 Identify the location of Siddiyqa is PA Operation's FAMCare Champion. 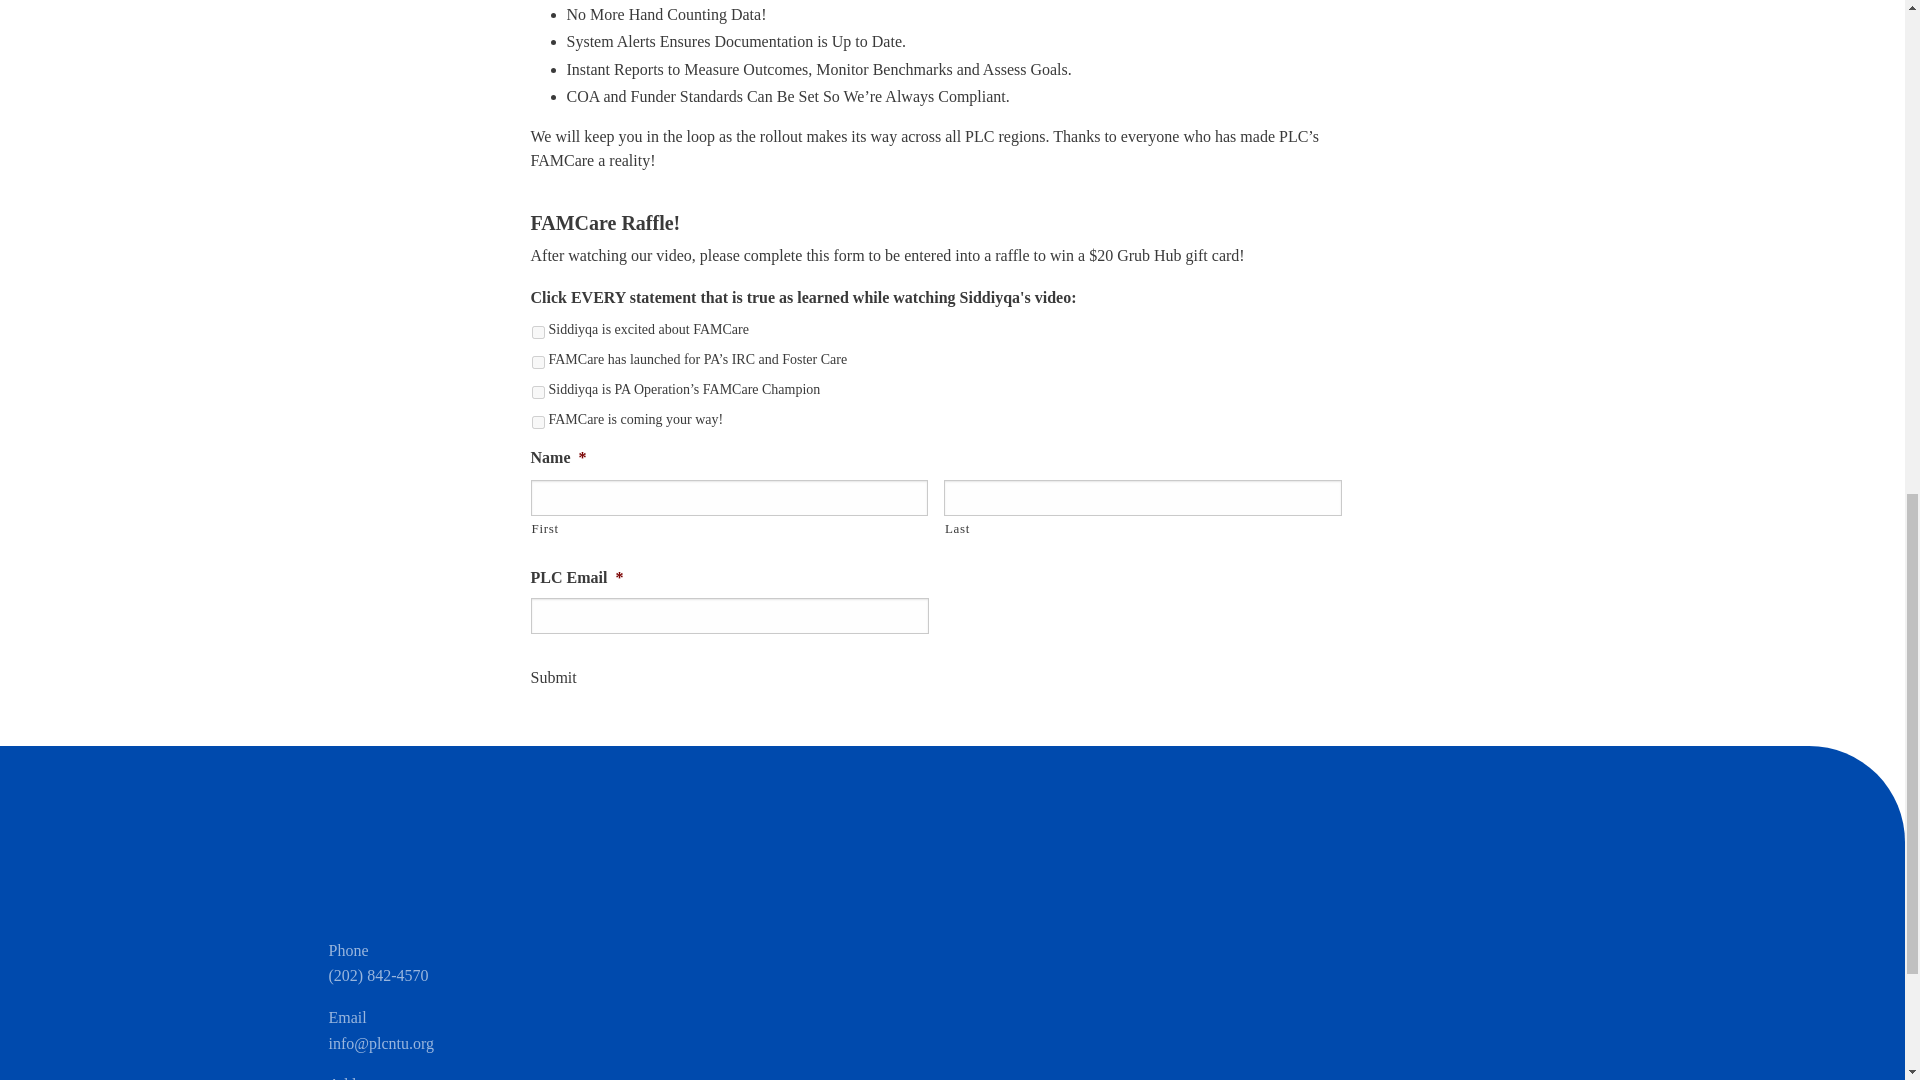
(538, 392).